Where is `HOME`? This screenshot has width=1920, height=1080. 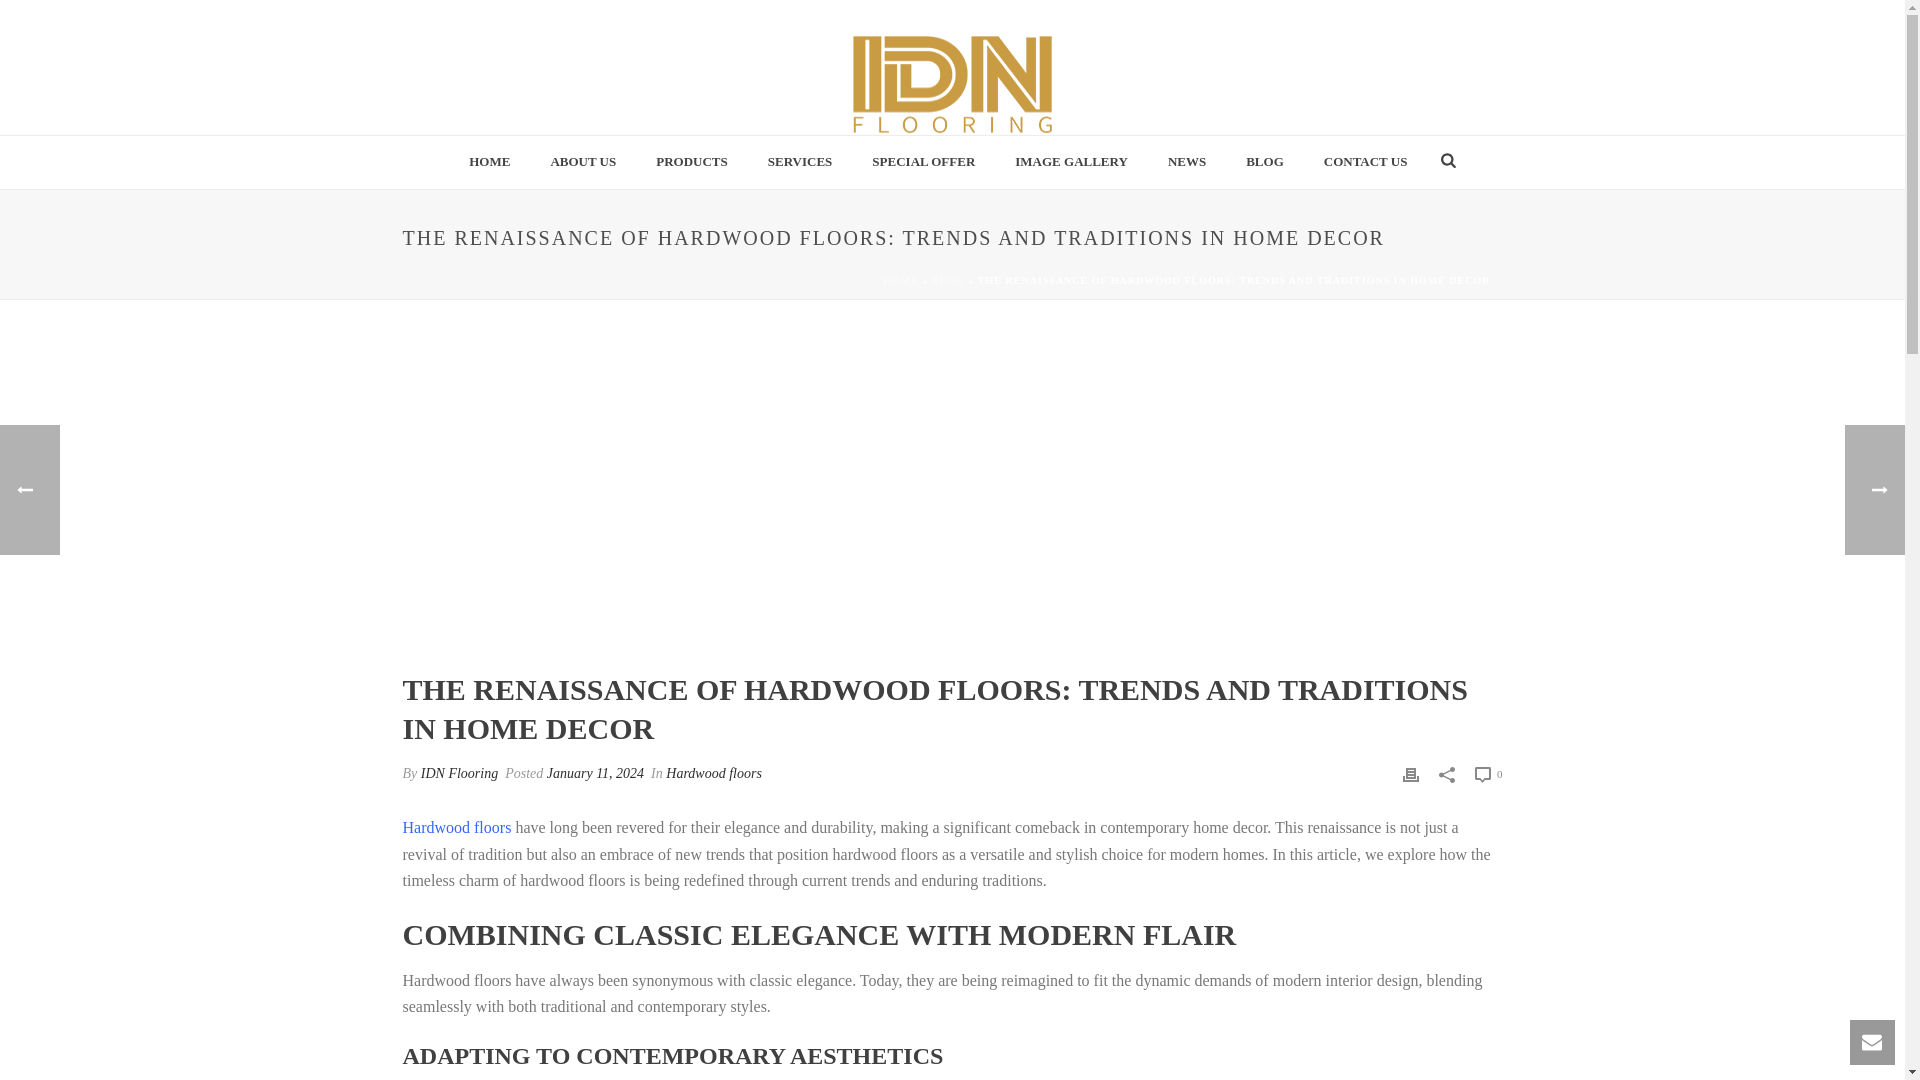
HOME is located at coordinates (901, 280).